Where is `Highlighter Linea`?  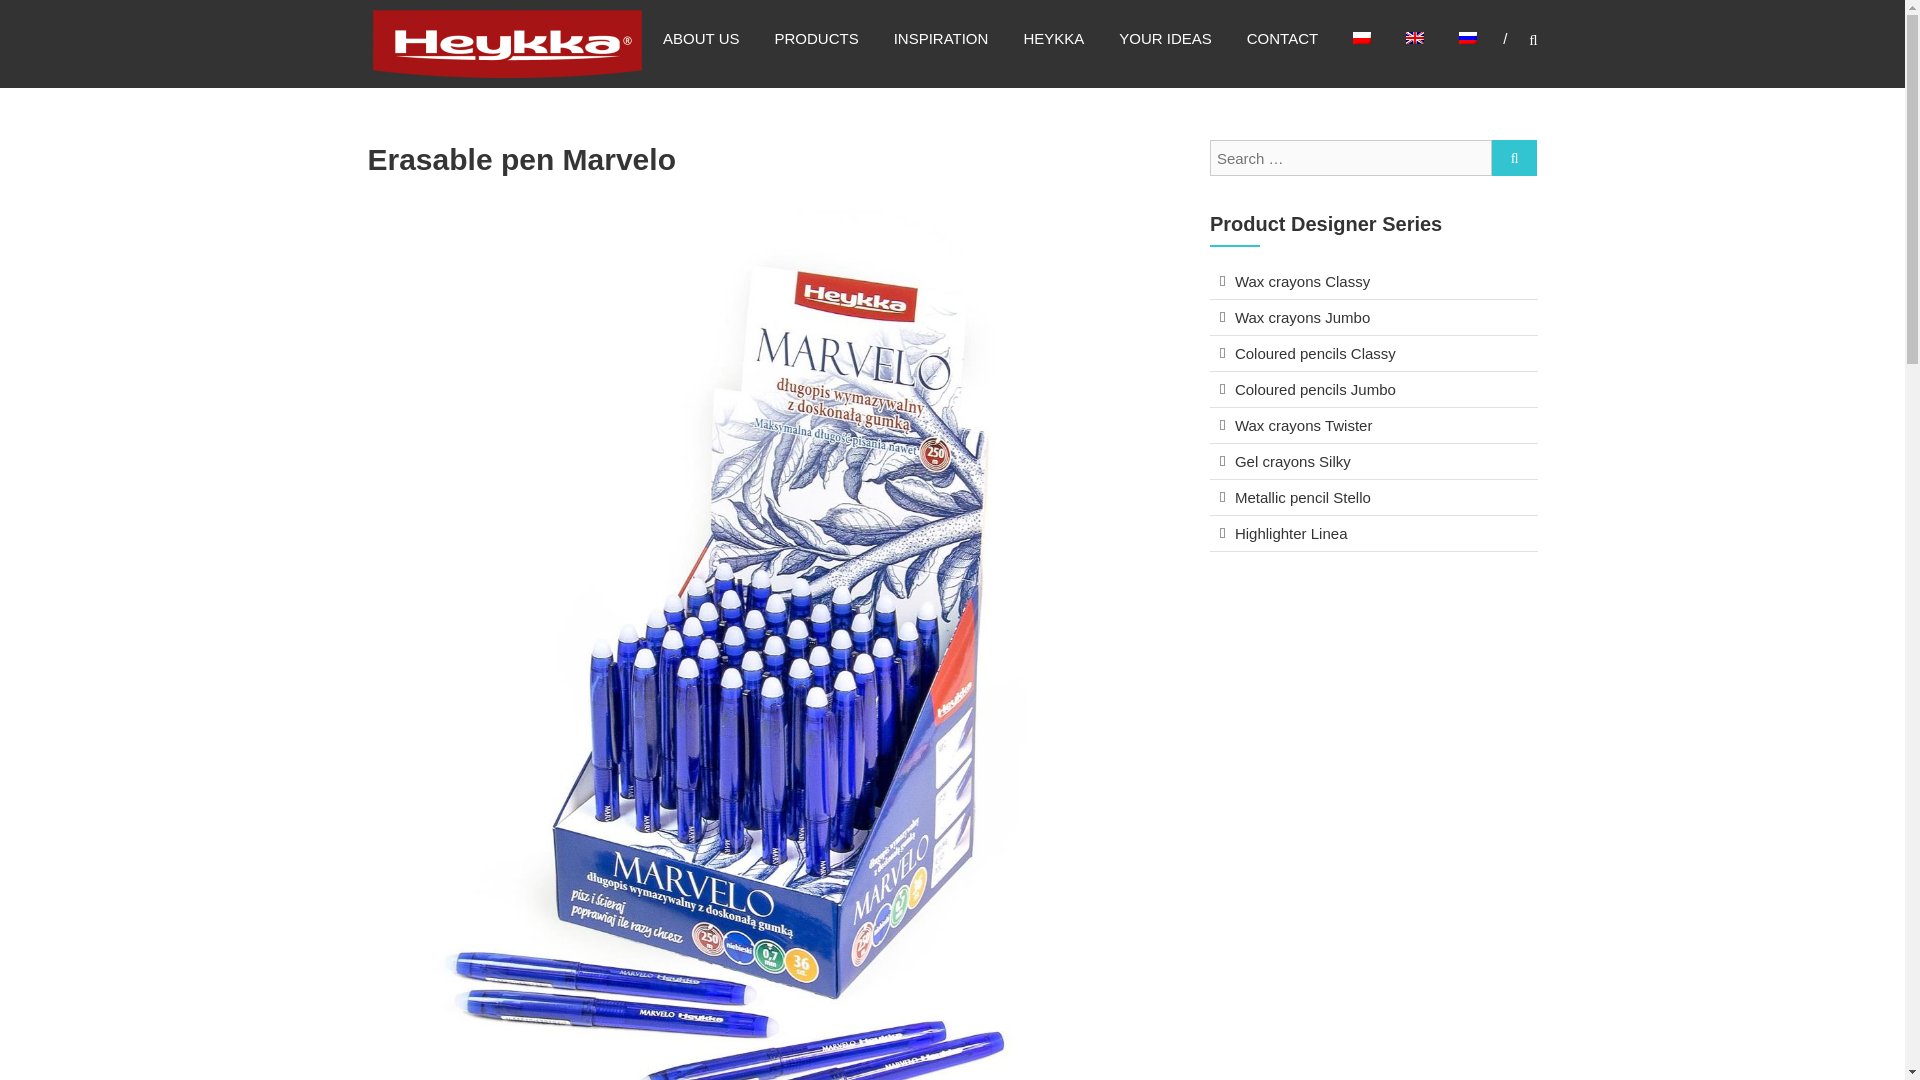
Highlighter Linea is located at coordinates (1290, 533).